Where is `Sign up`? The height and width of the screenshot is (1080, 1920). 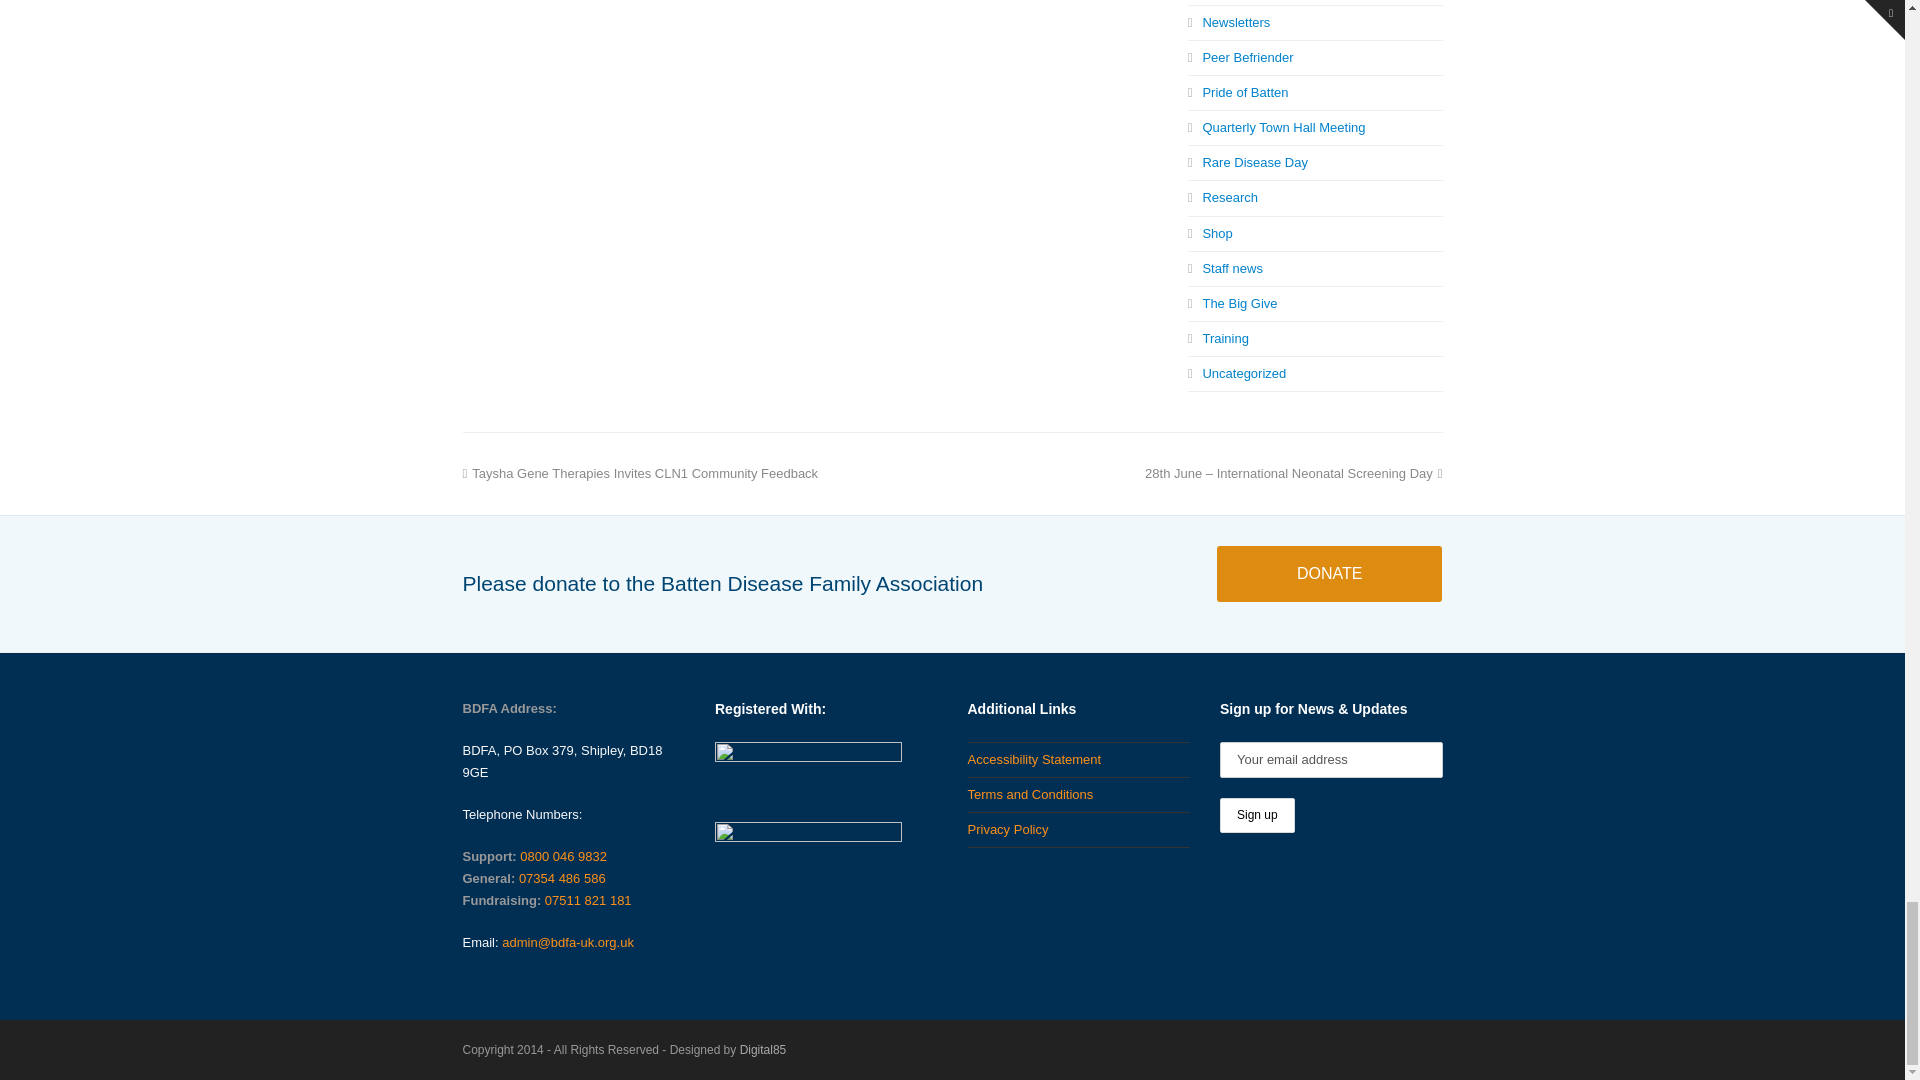 Sign up is located at coordinates (1256, 815).